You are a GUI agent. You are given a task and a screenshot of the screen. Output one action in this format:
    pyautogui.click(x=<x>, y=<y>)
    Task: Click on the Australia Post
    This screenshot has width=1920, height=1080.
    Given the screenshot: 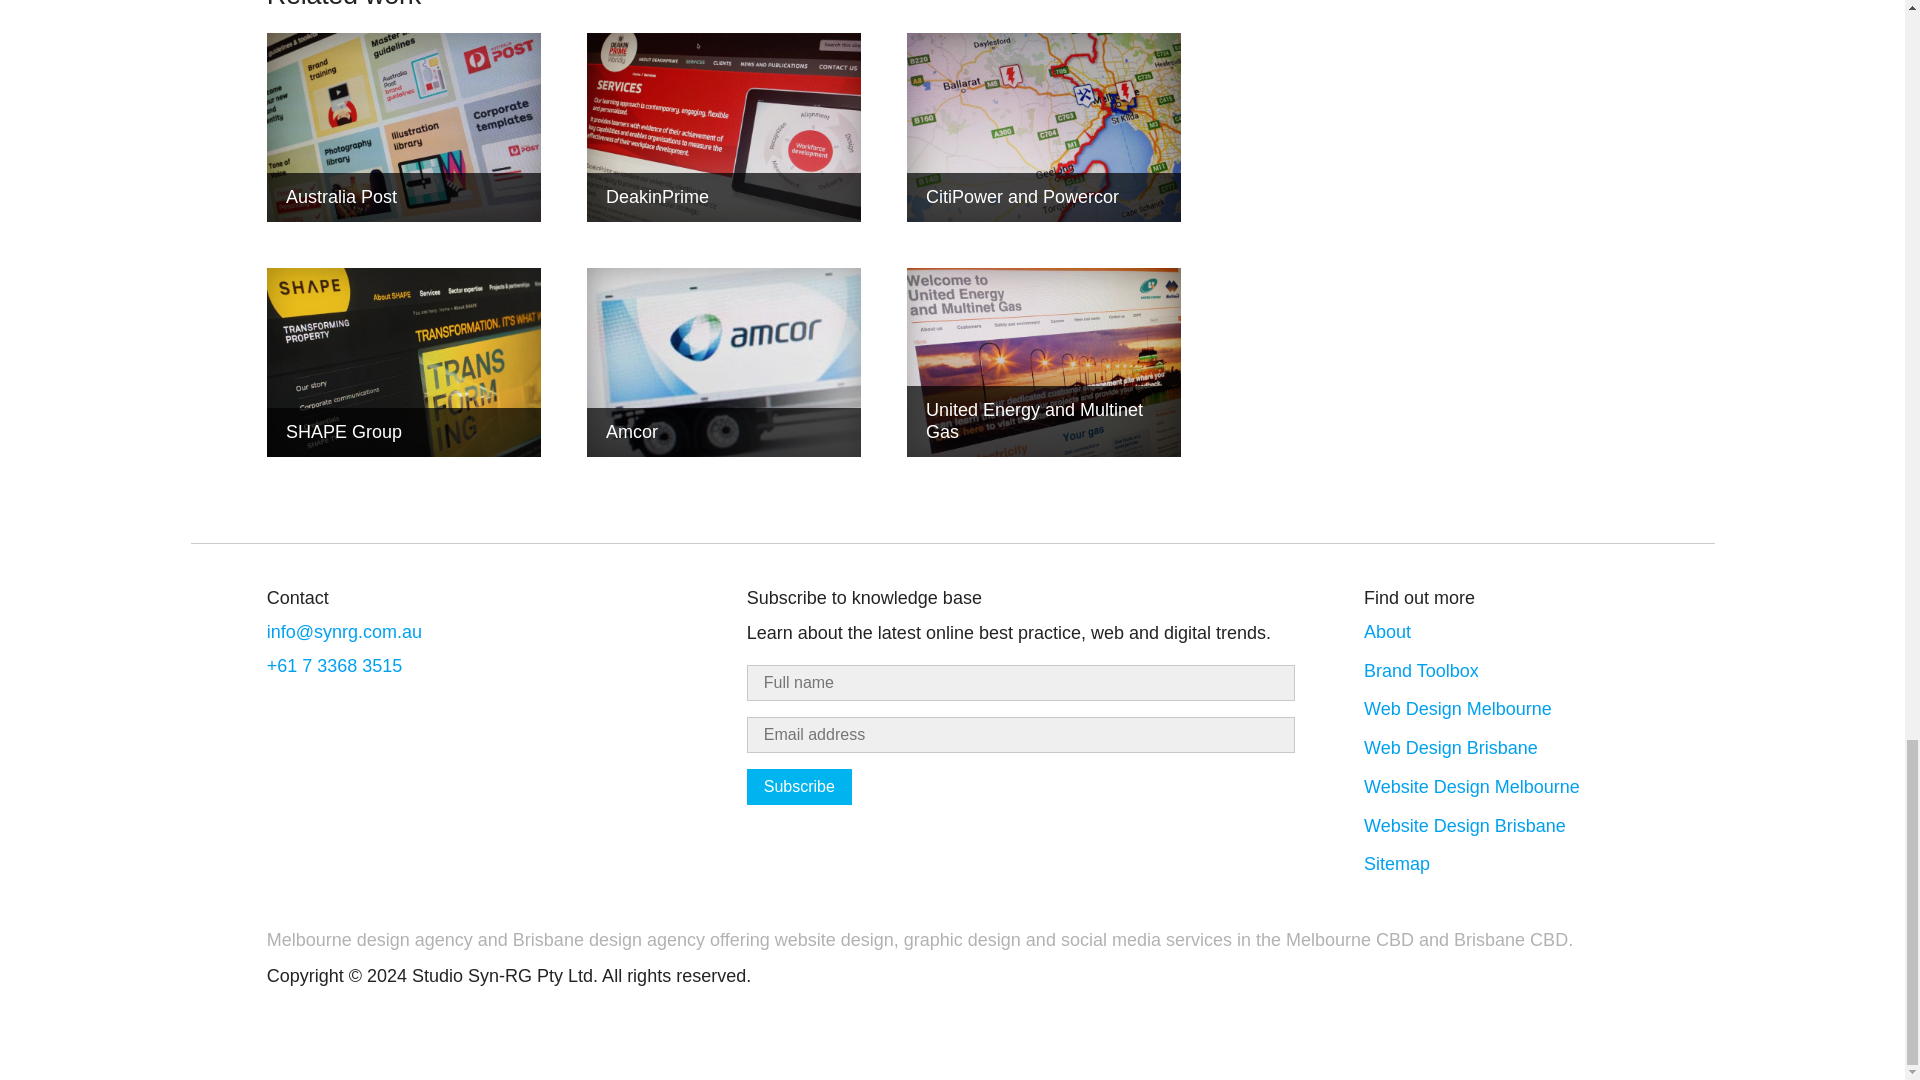 What is the action you would take?
    pyautogui.click(x=404, y=128)
    